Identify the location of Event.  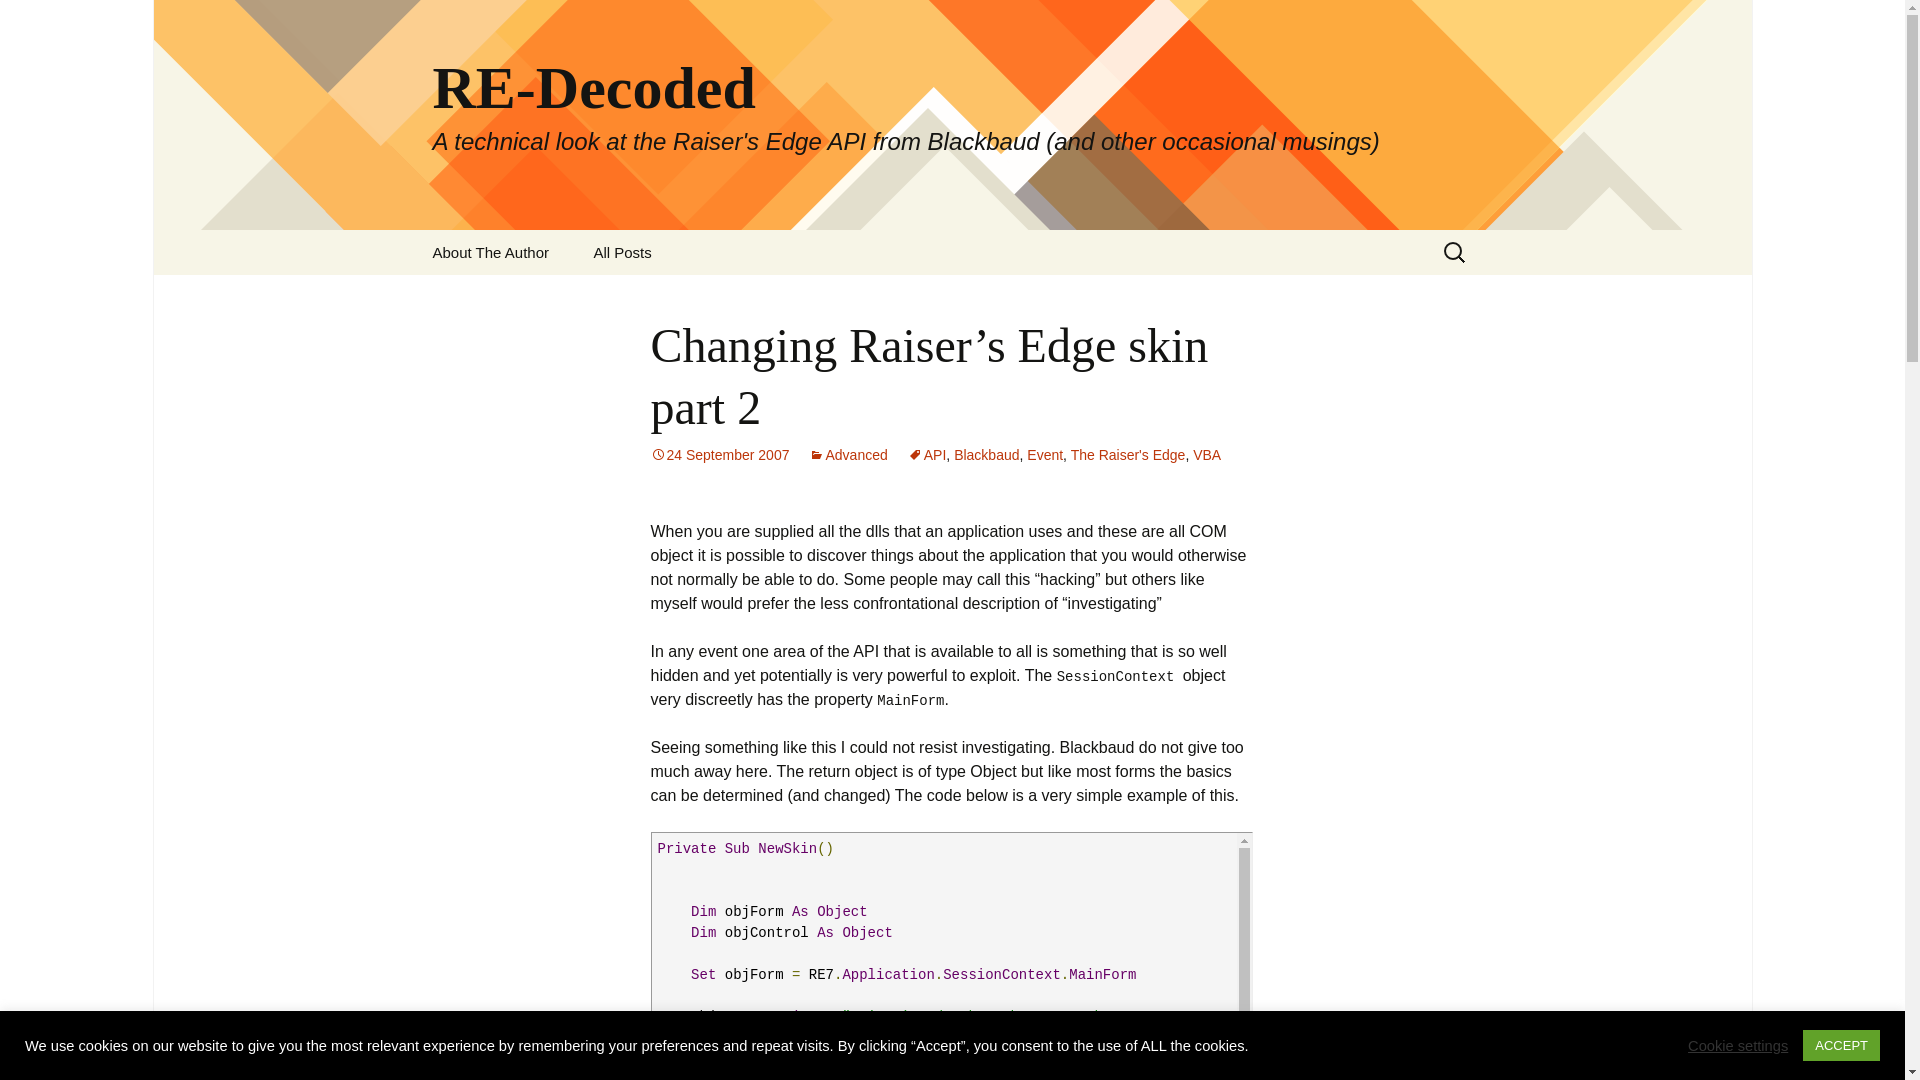
(1045, 455).